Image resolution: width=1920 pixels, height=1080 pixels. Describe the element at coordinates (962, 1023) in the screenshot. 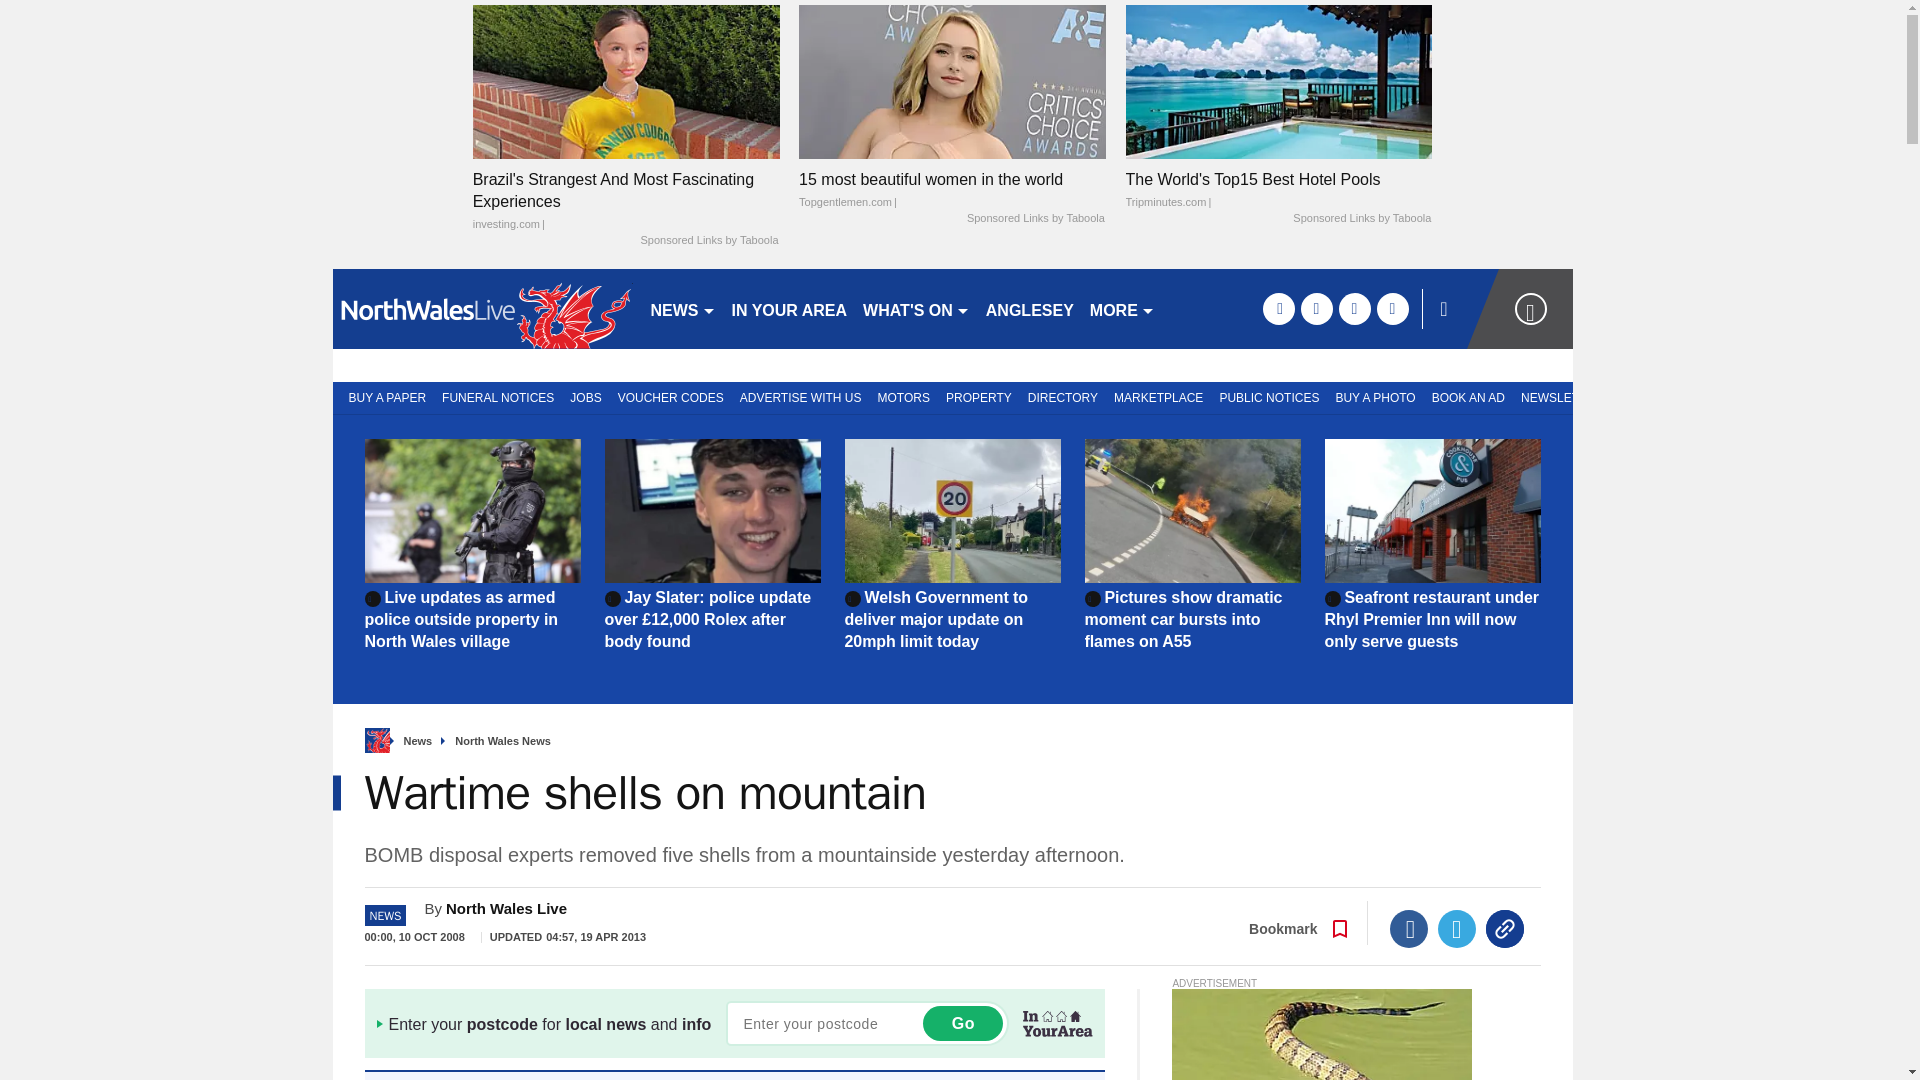

I see `Go` at that location.